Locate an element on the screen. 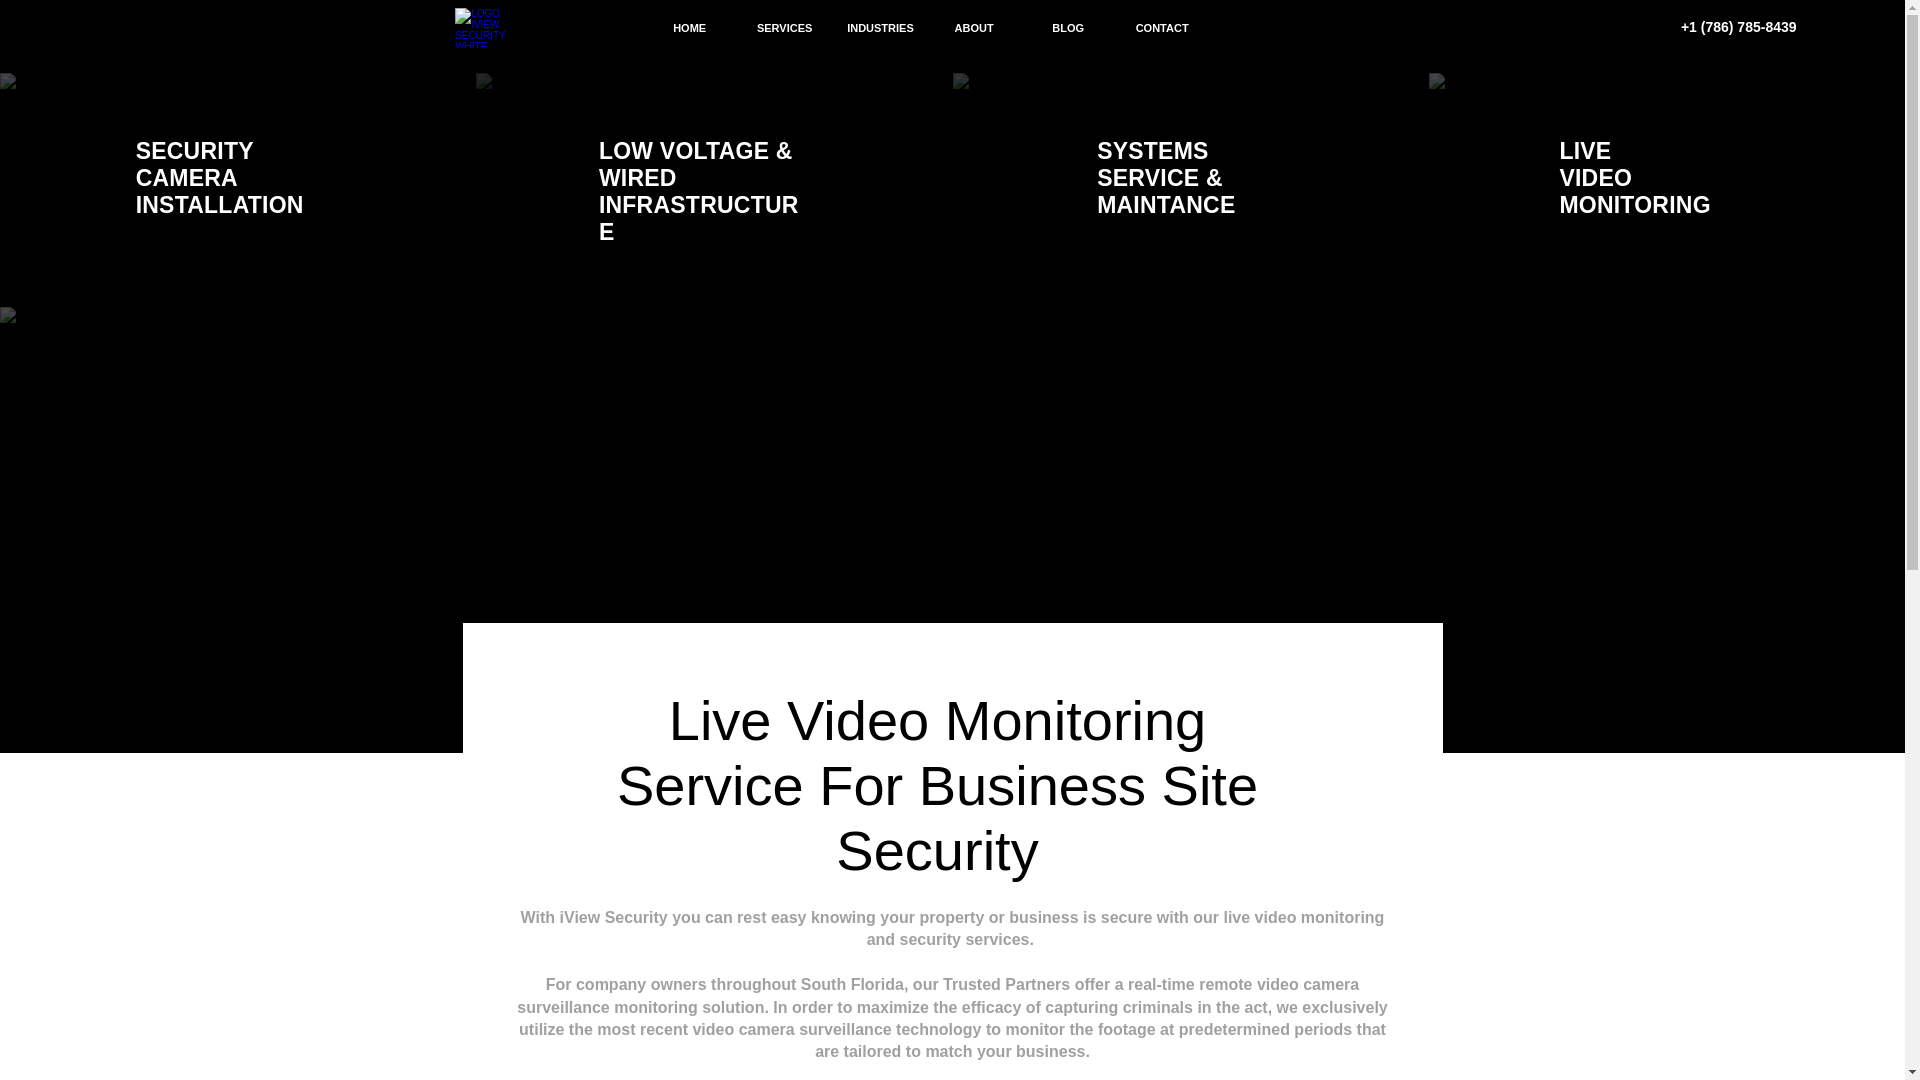 This screenshot has width=1920, height=1080. BLOG is located at coordinates (1068, 28).